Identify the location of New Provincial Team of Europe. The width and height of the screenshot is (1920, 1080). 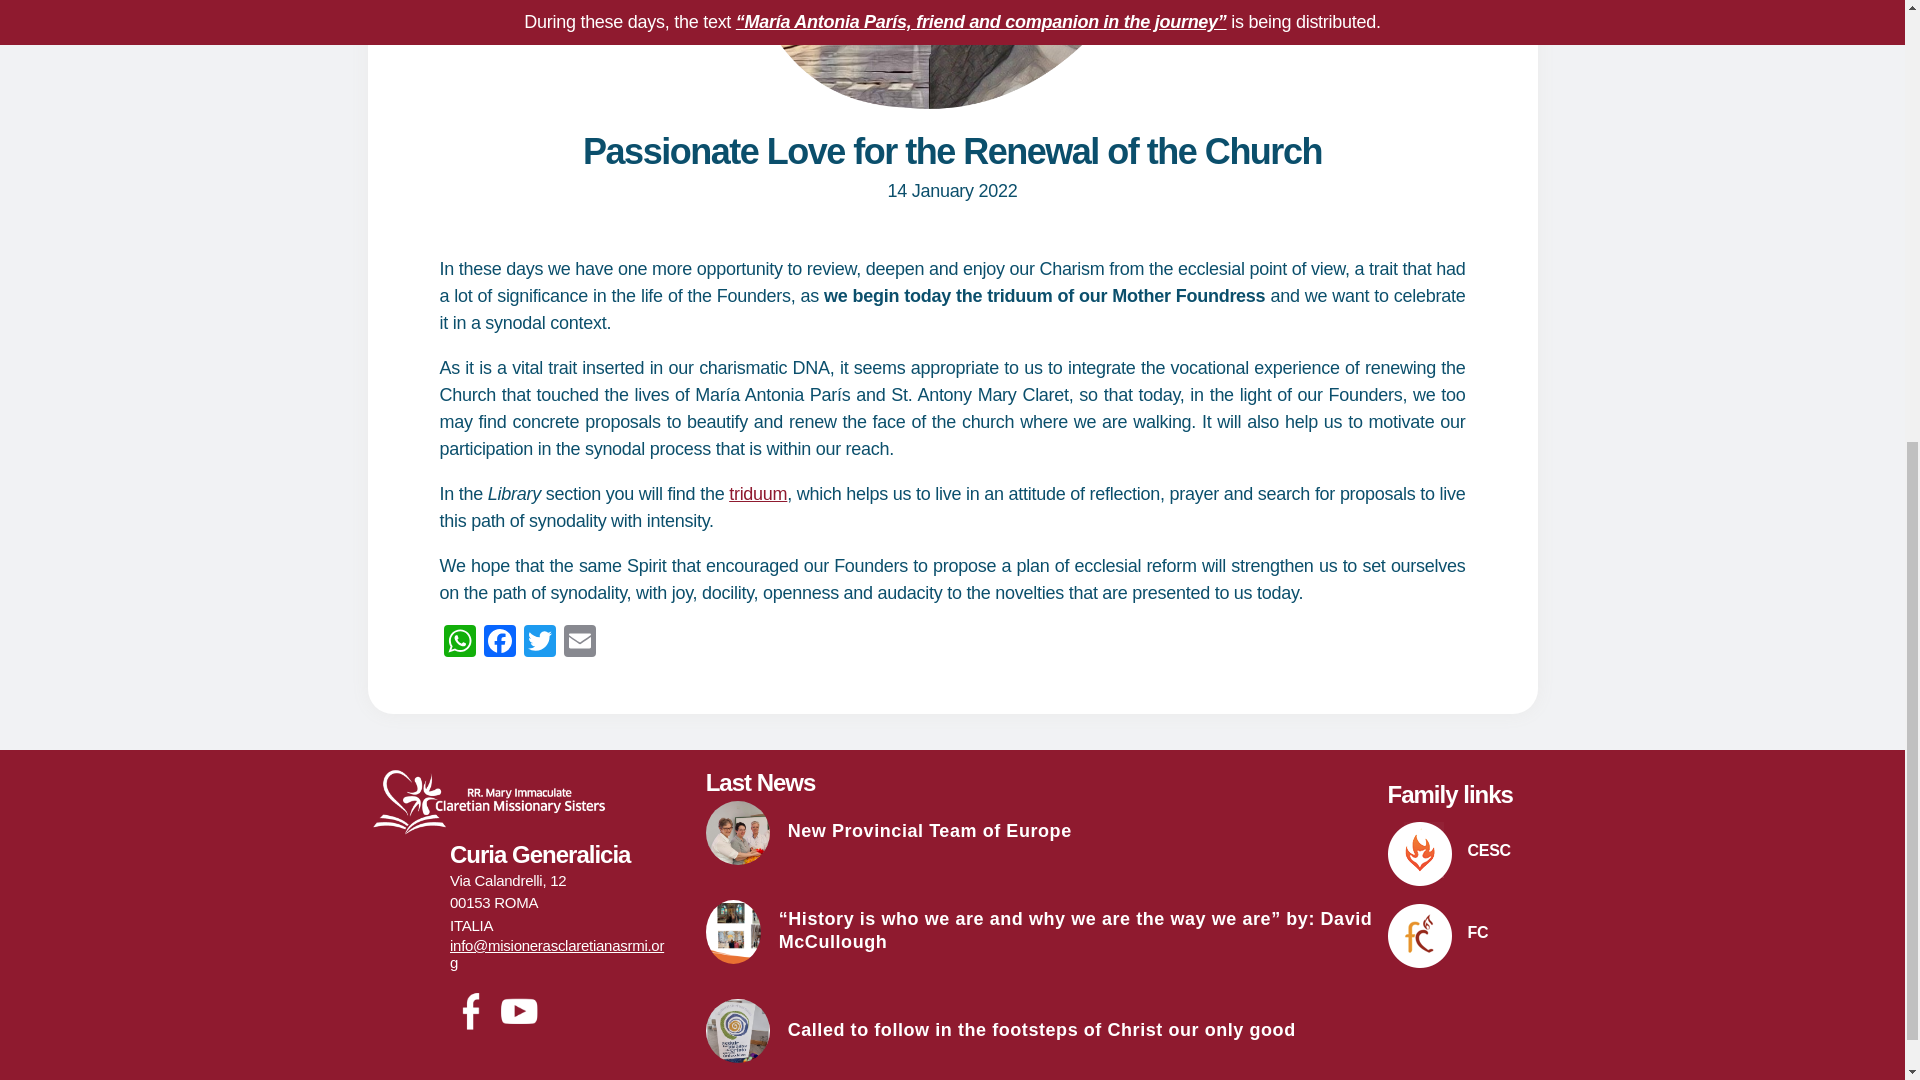
(1047, 833).